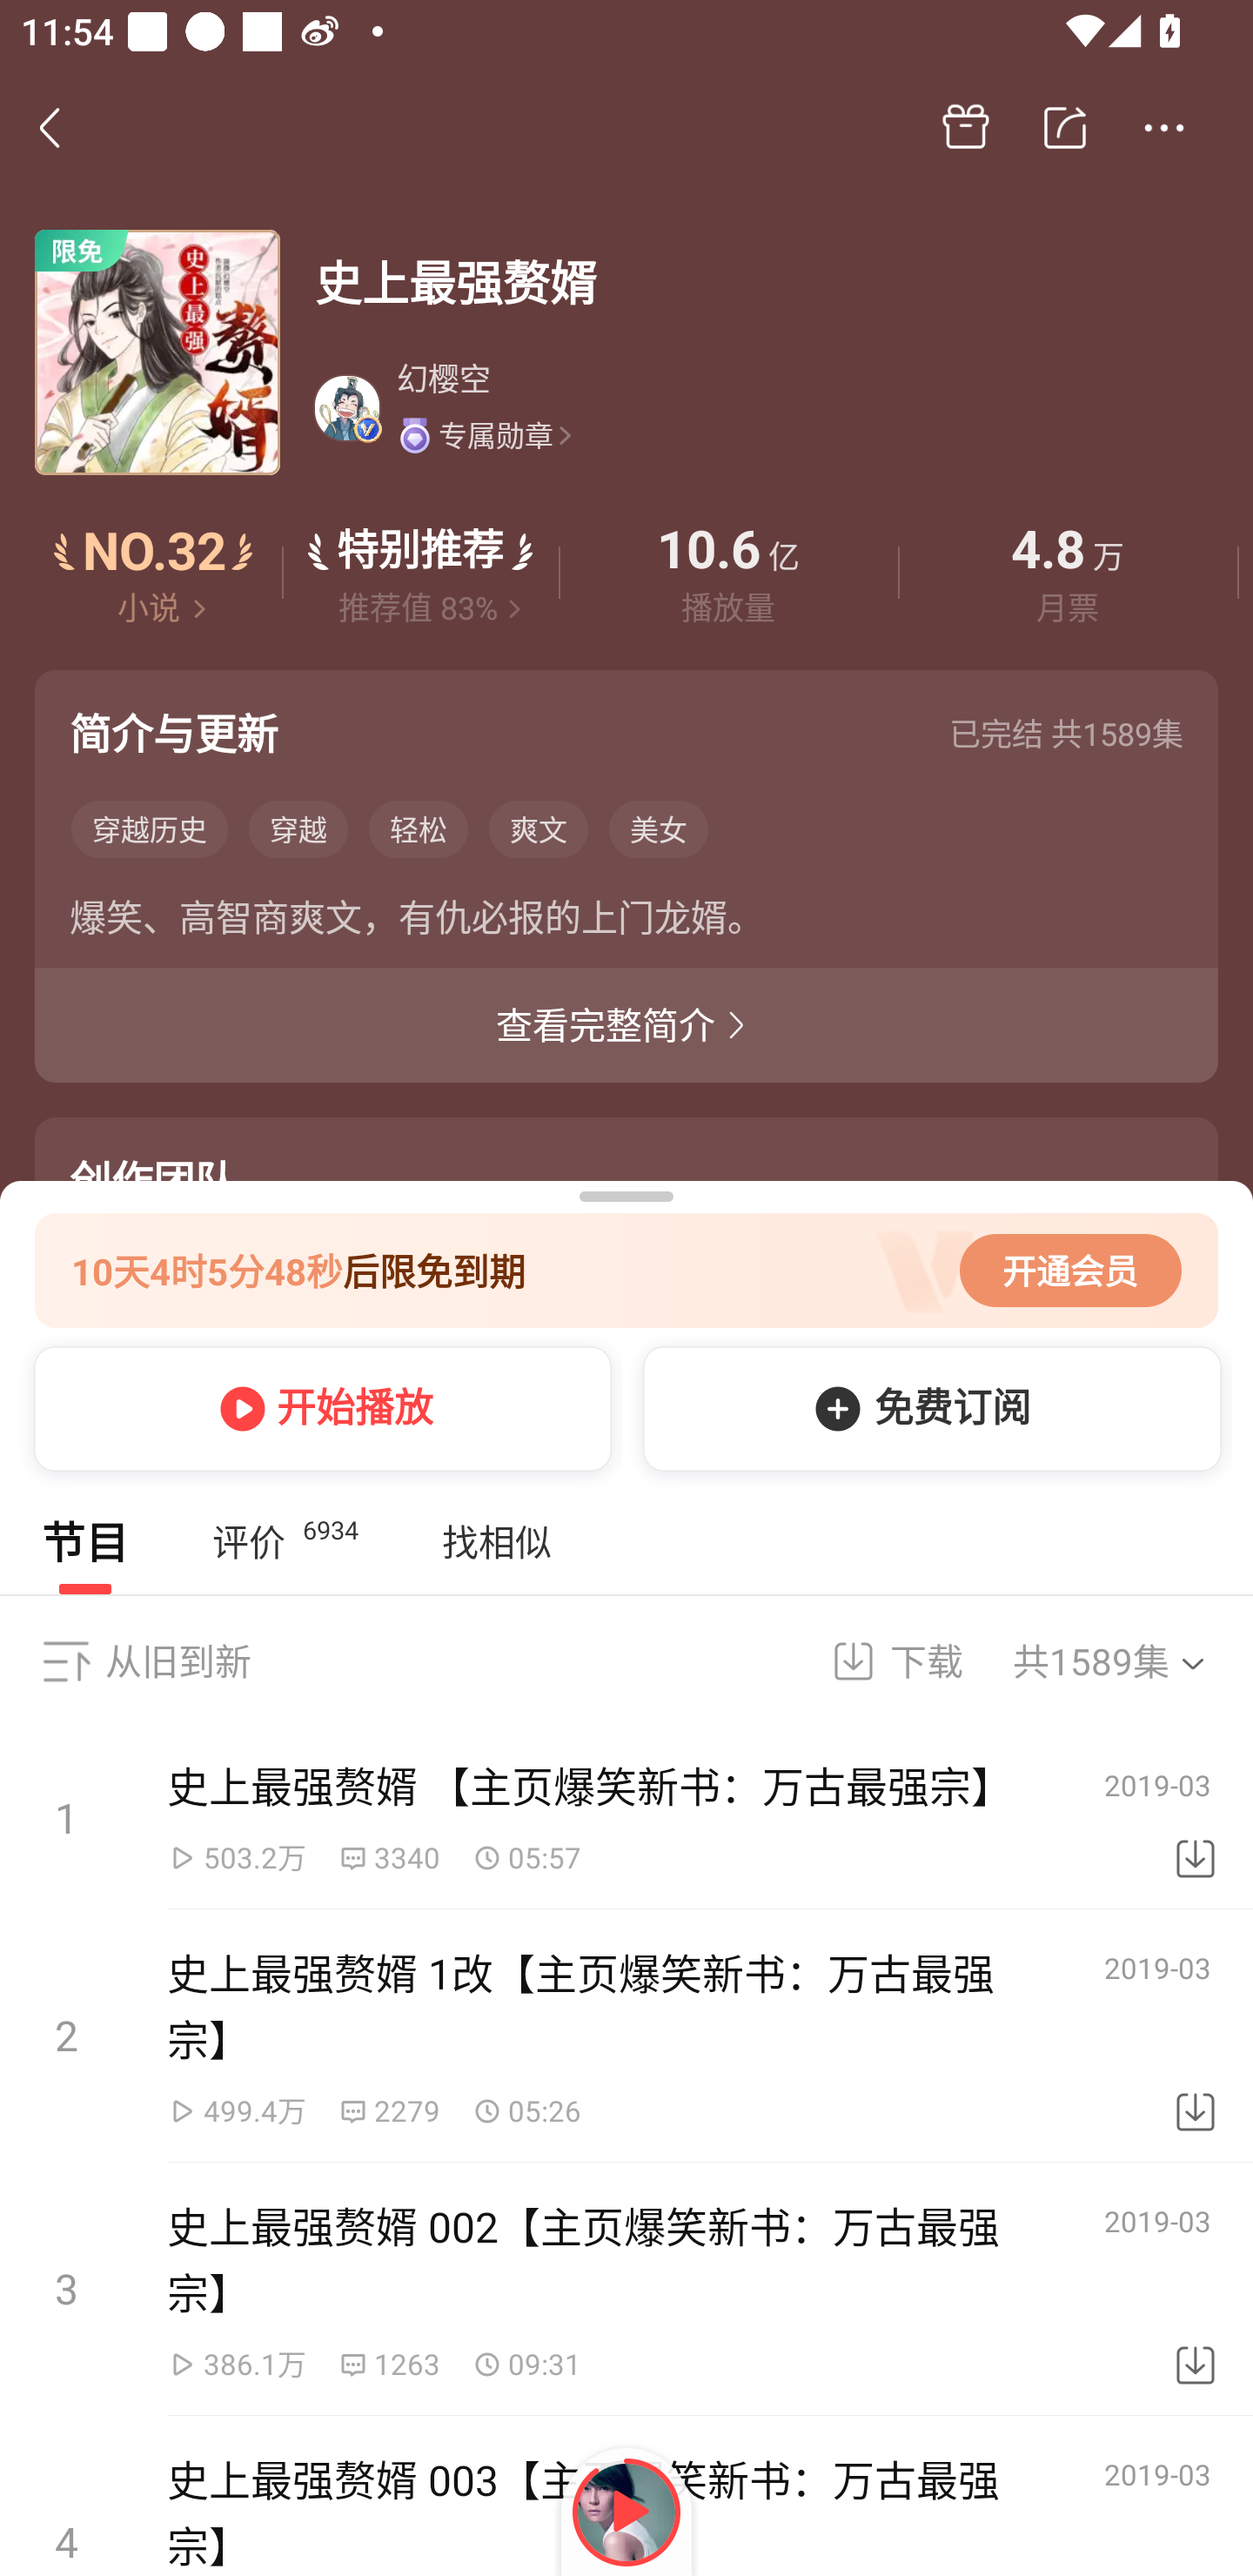 The height and width of the screenshot is (2576, 1253). I want to click on 穿越历史, so click(150, 828).